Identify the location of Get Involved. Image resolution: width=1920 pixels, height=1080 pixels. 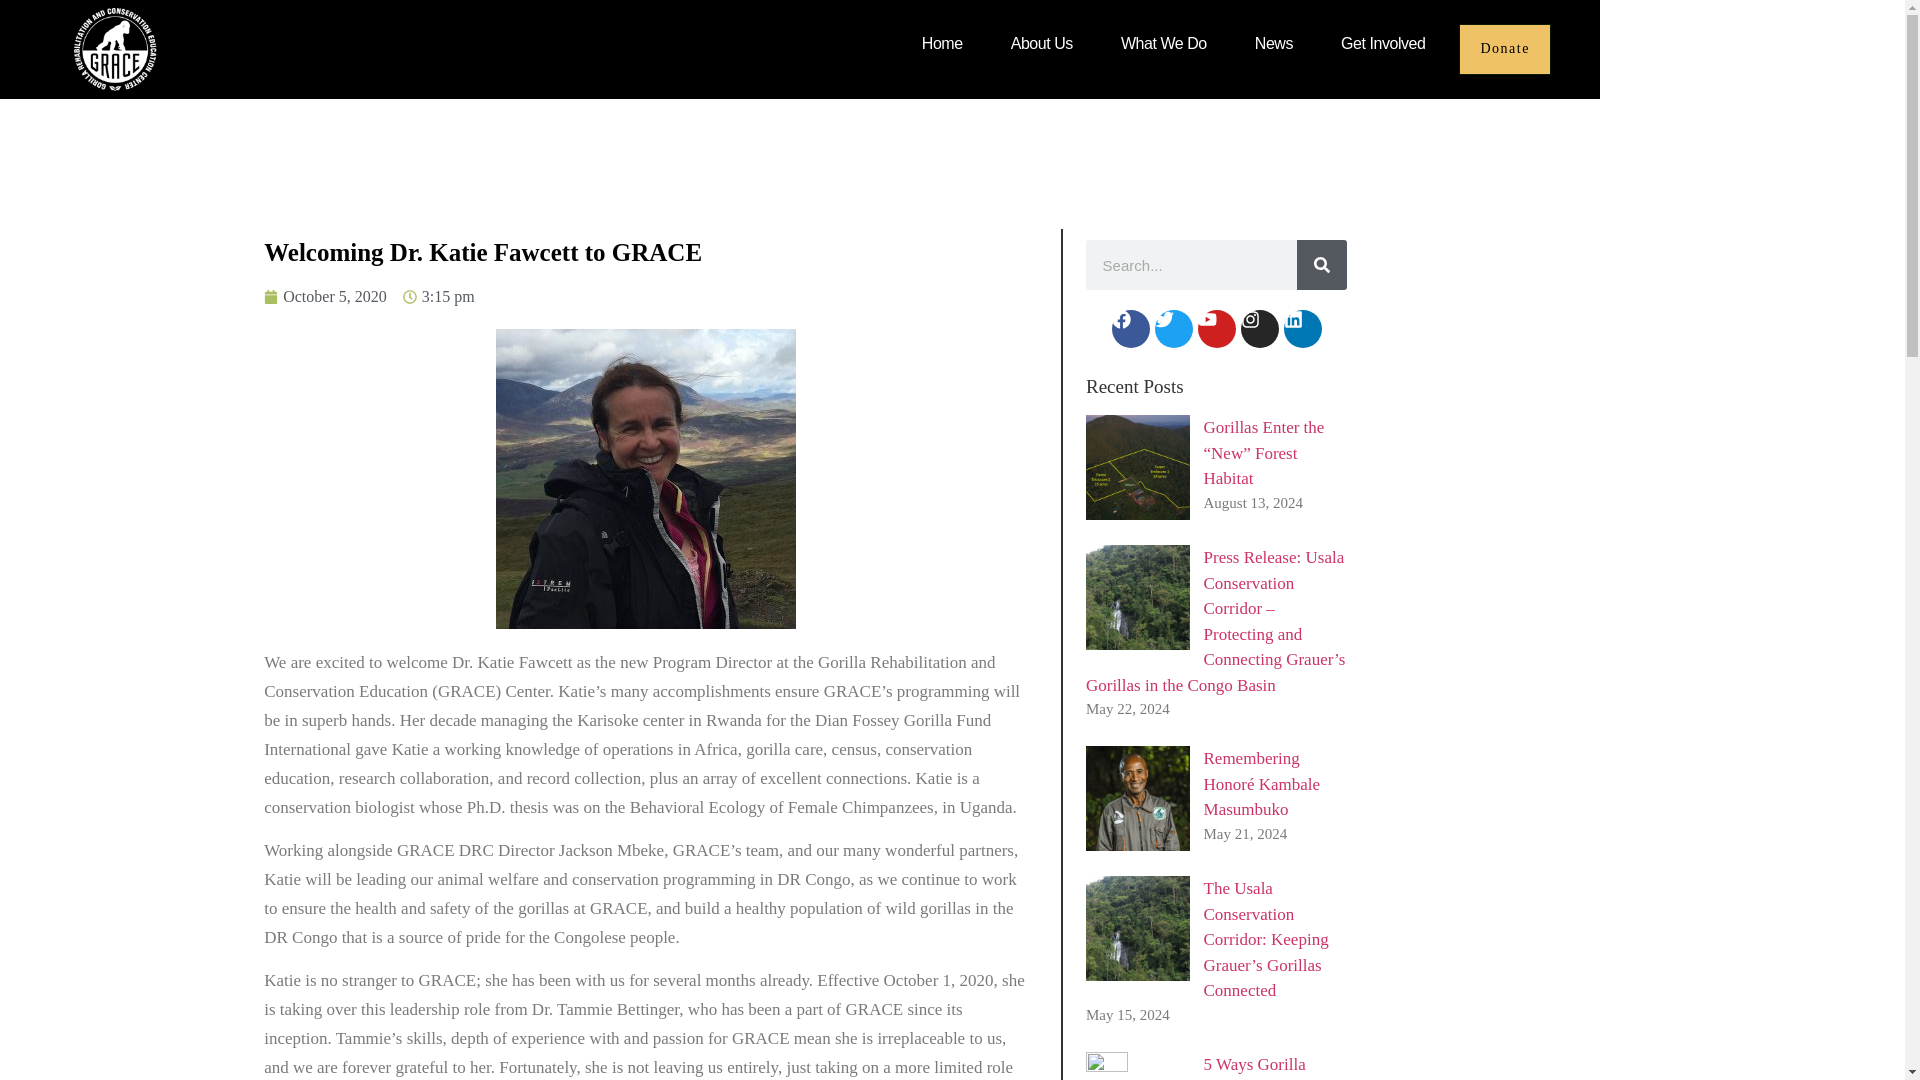
(1382, 44).